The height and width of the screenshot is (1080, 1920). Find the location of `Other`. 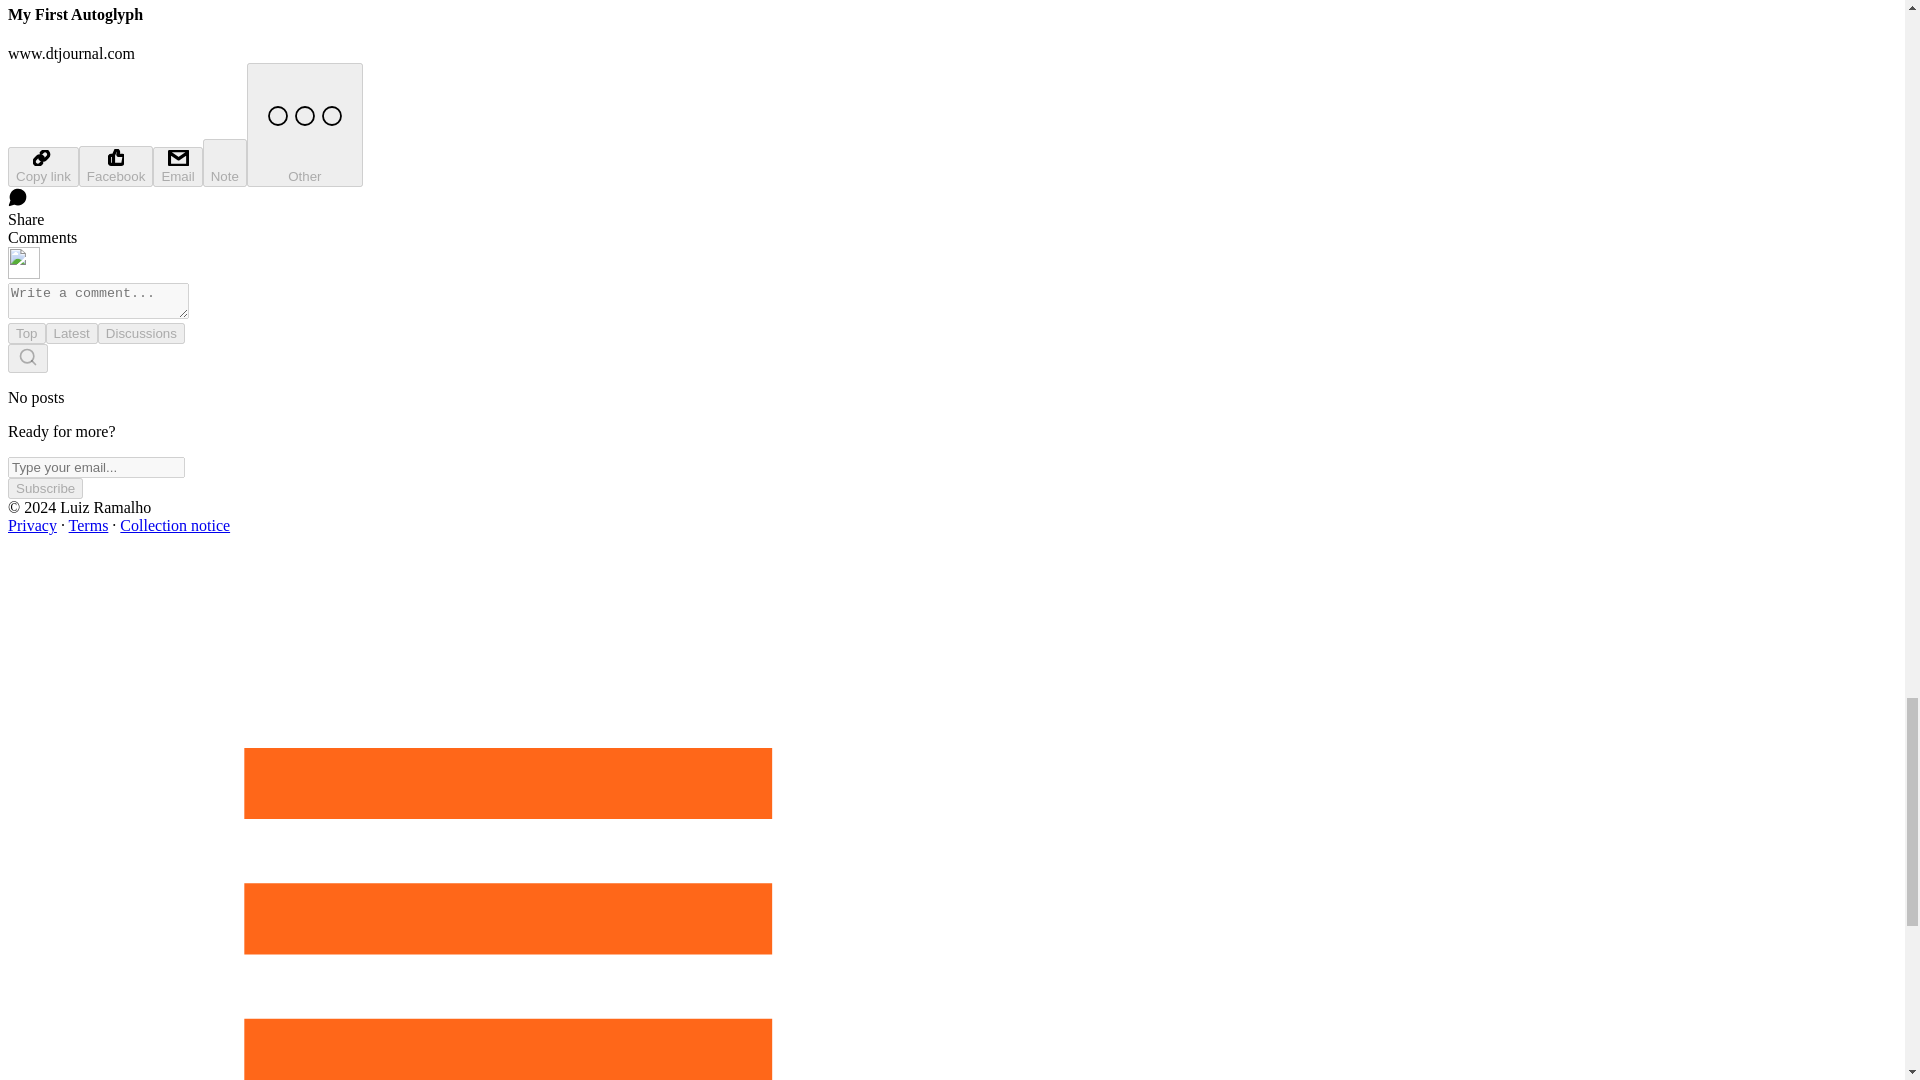

Other is located at coordinates (304, 124).